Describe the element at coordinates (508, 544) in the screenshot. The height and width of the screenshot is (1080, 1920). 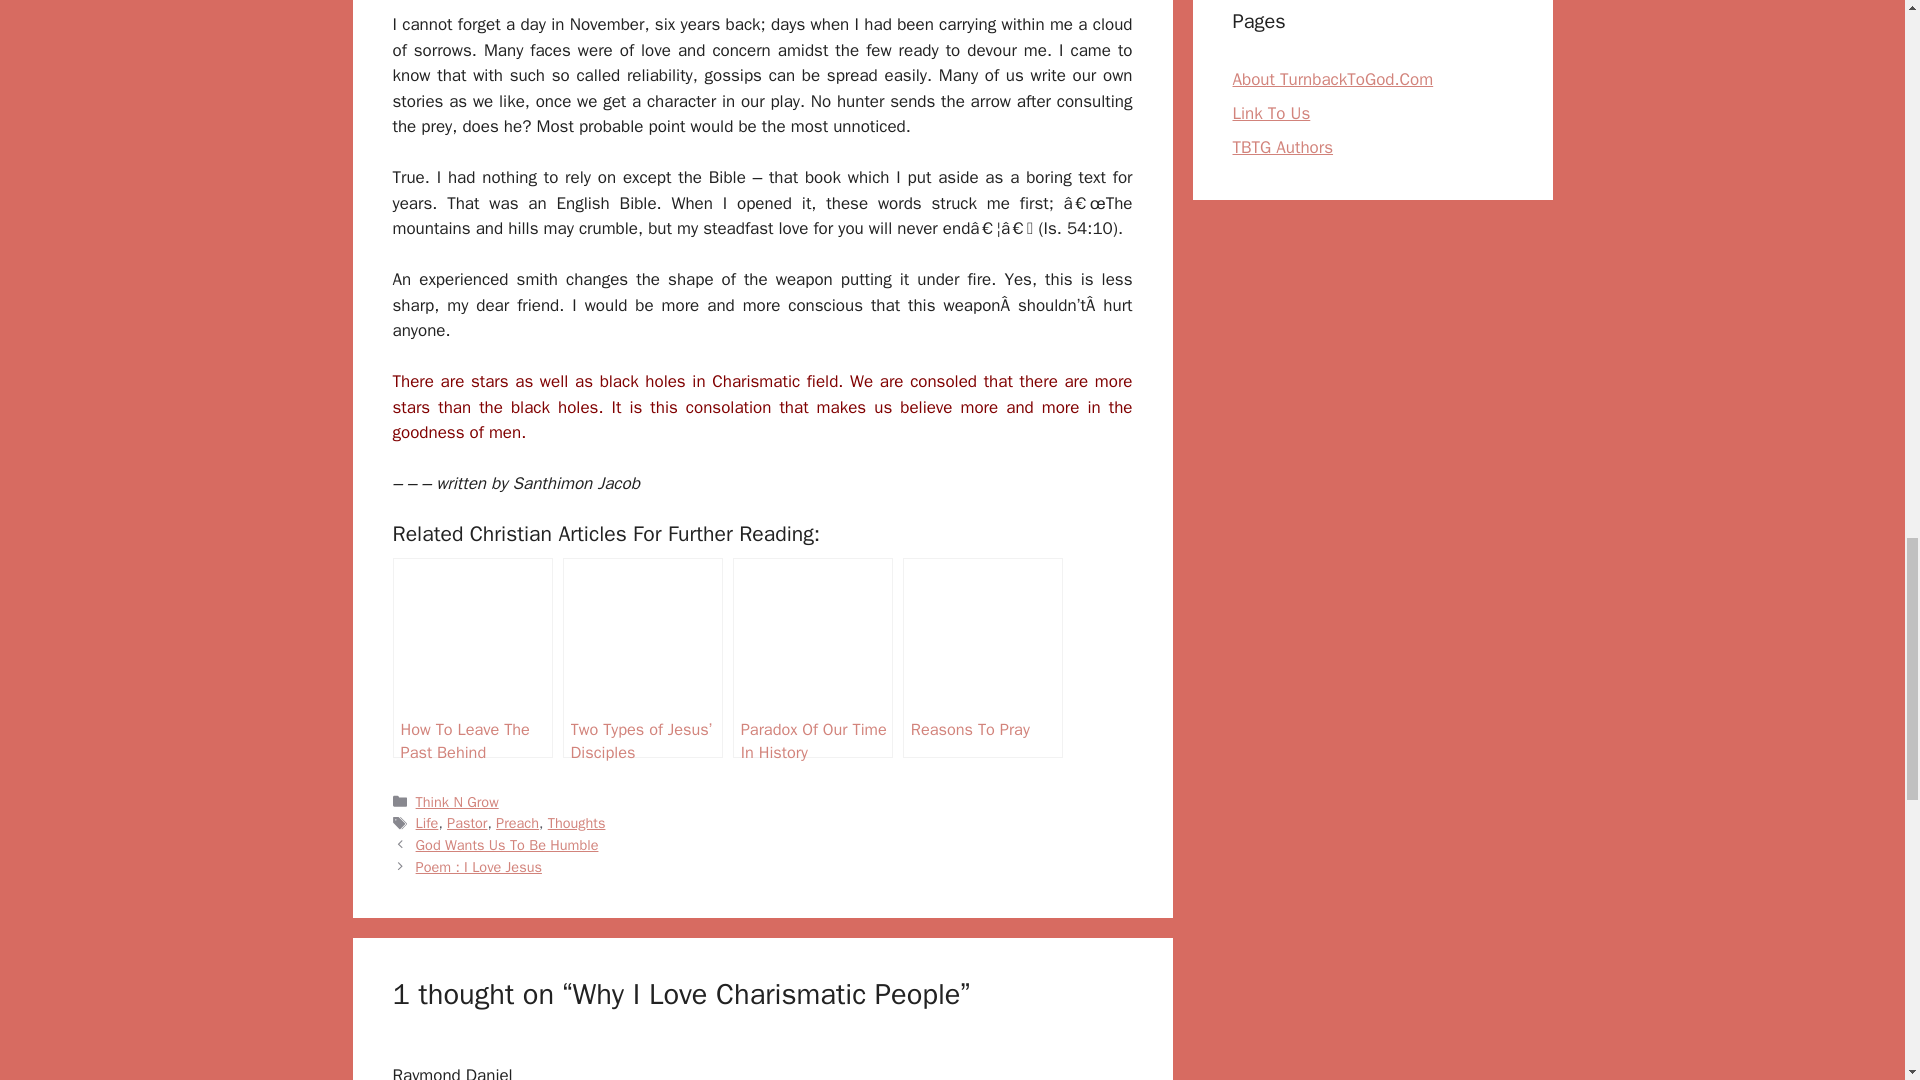
I see `Previous` at that location.